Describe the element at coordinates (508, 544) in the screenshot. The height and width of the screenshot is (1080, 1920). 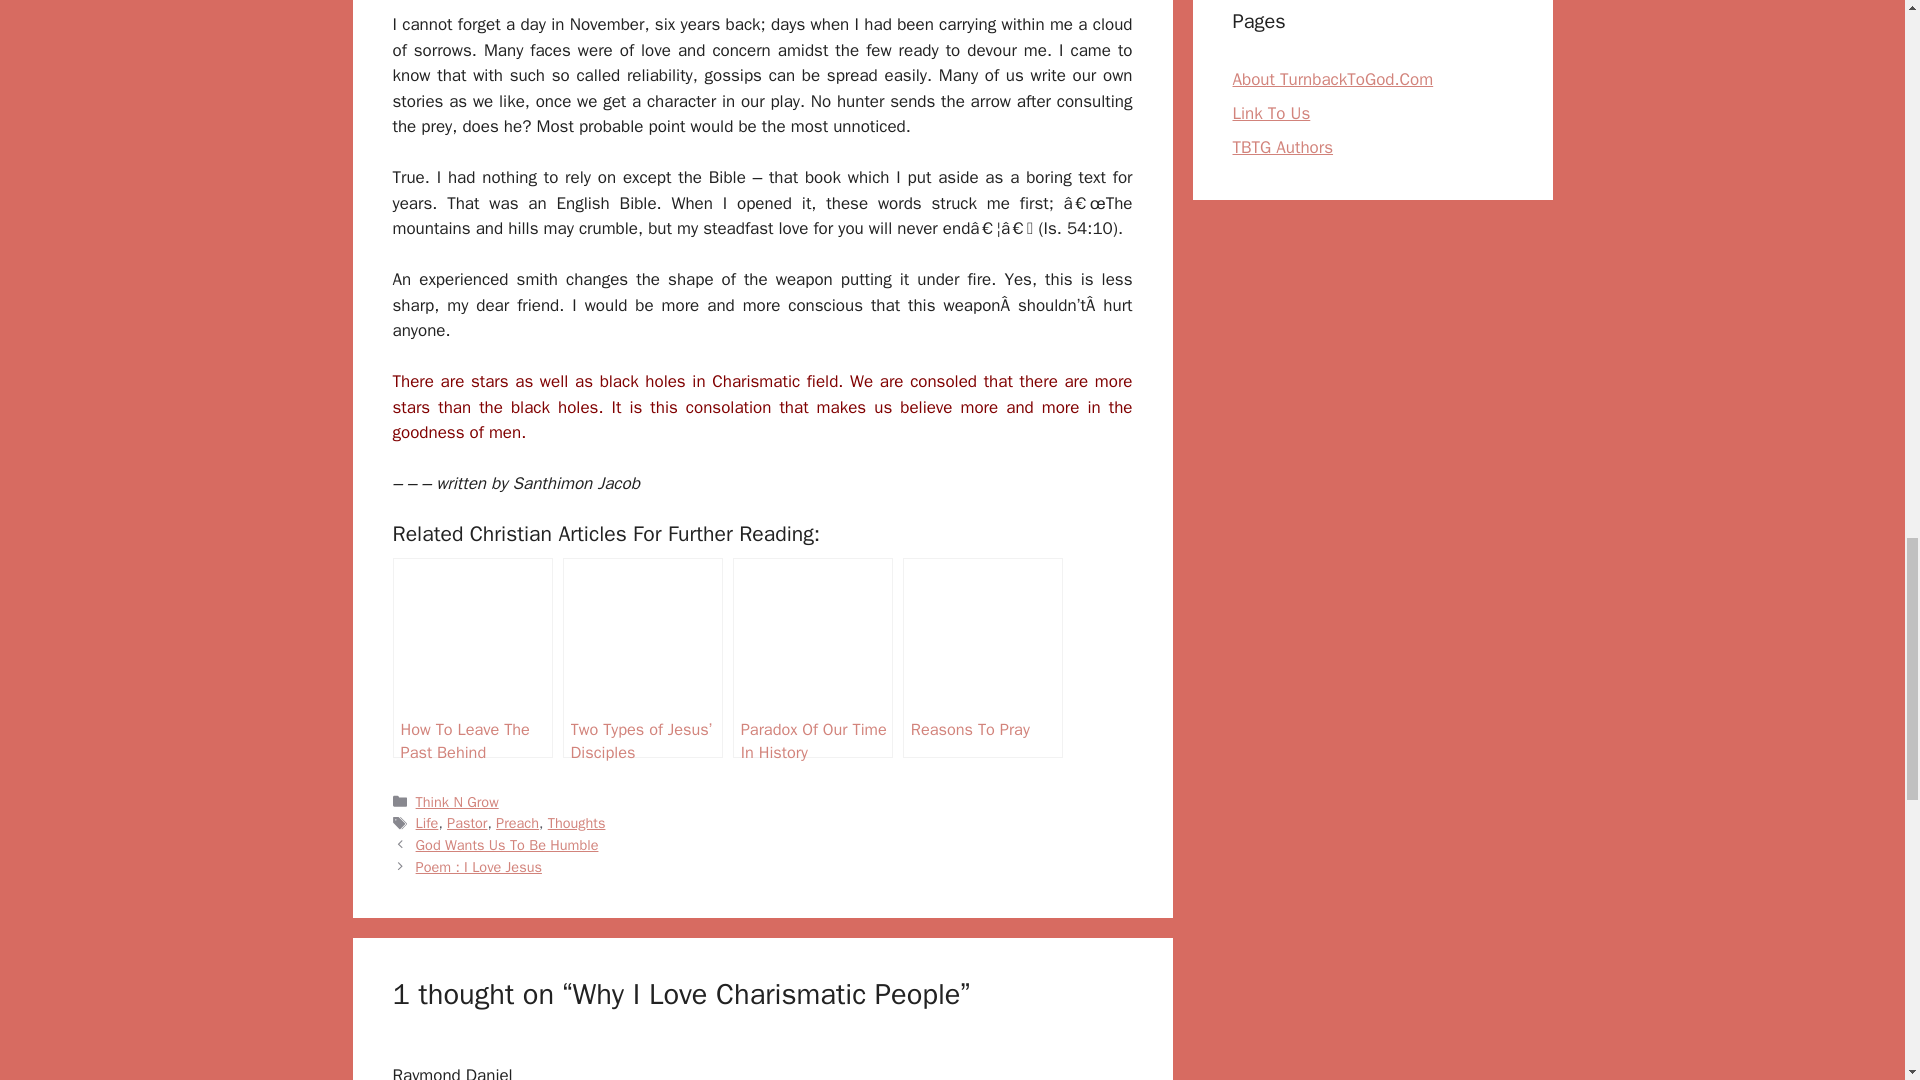
I see `Previous` at that location.